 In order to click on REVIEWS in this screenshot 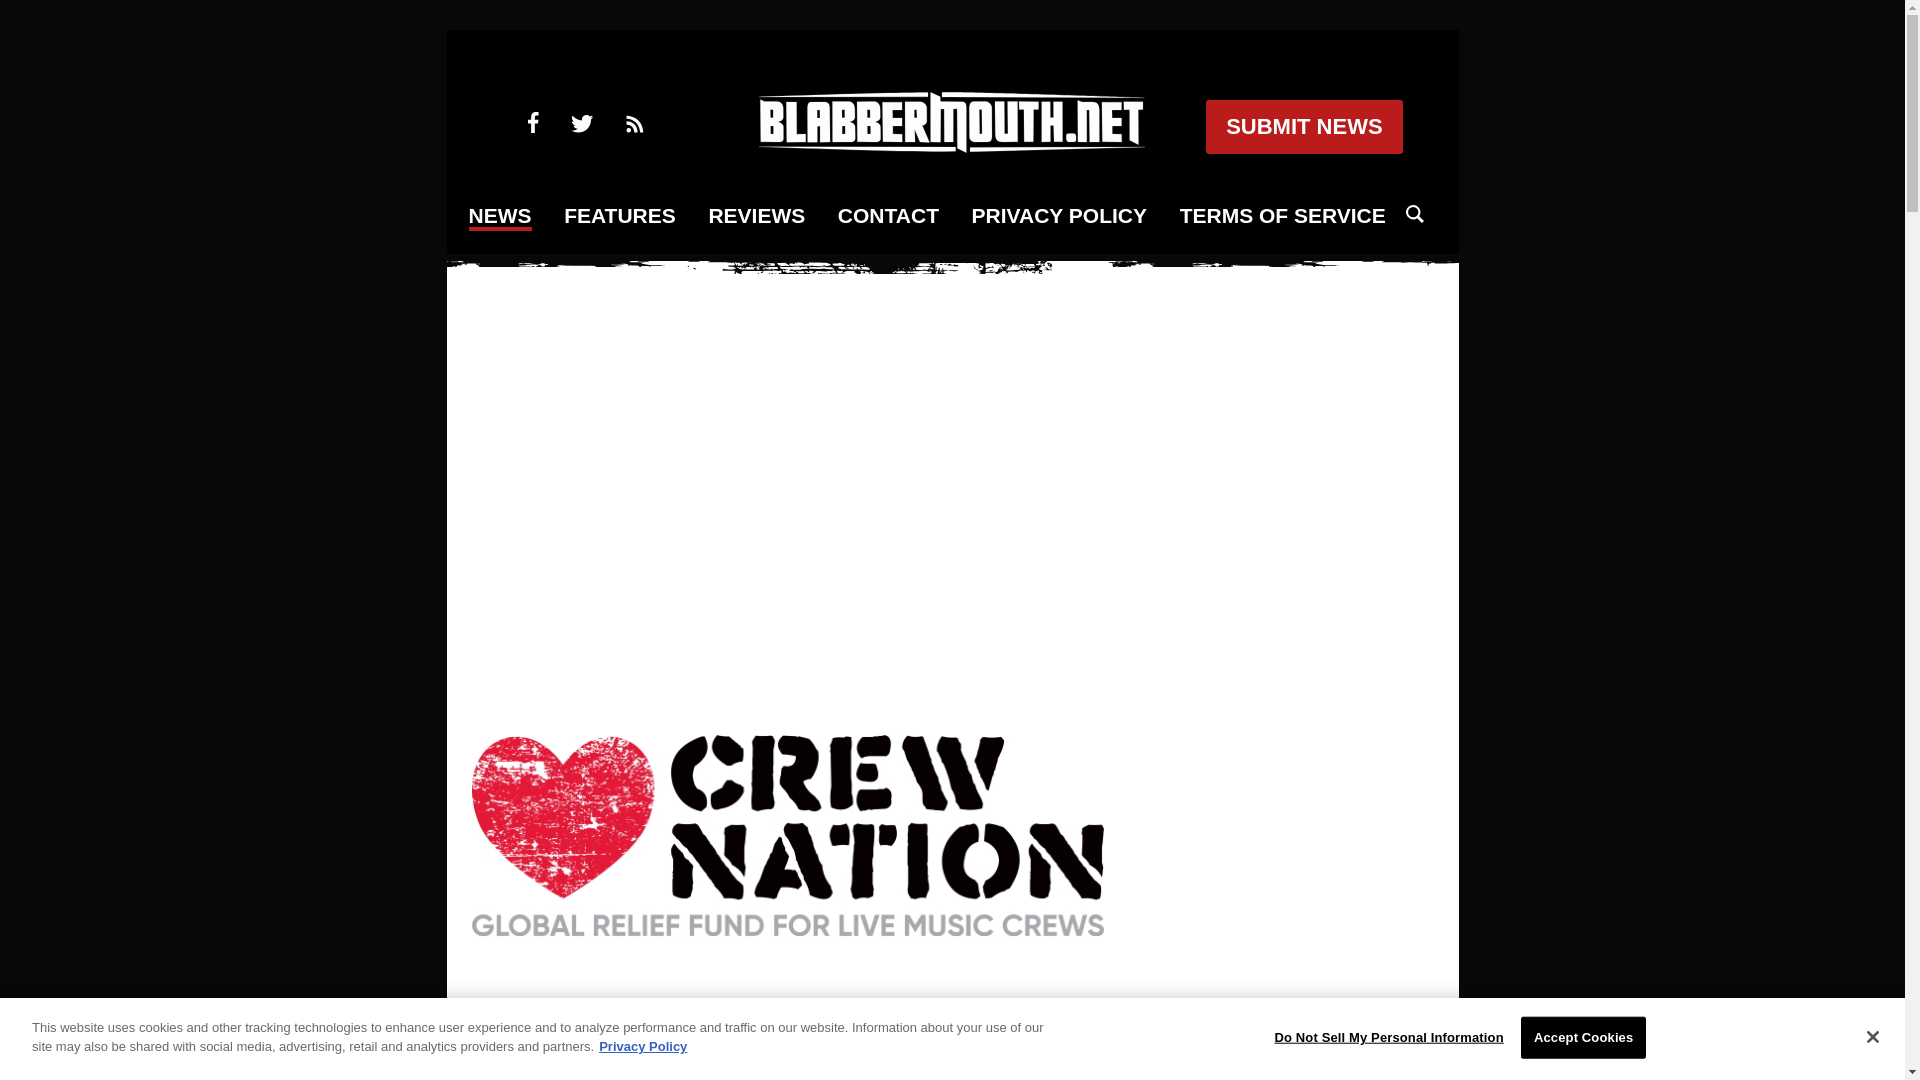, I will do `click(756, 216)`.